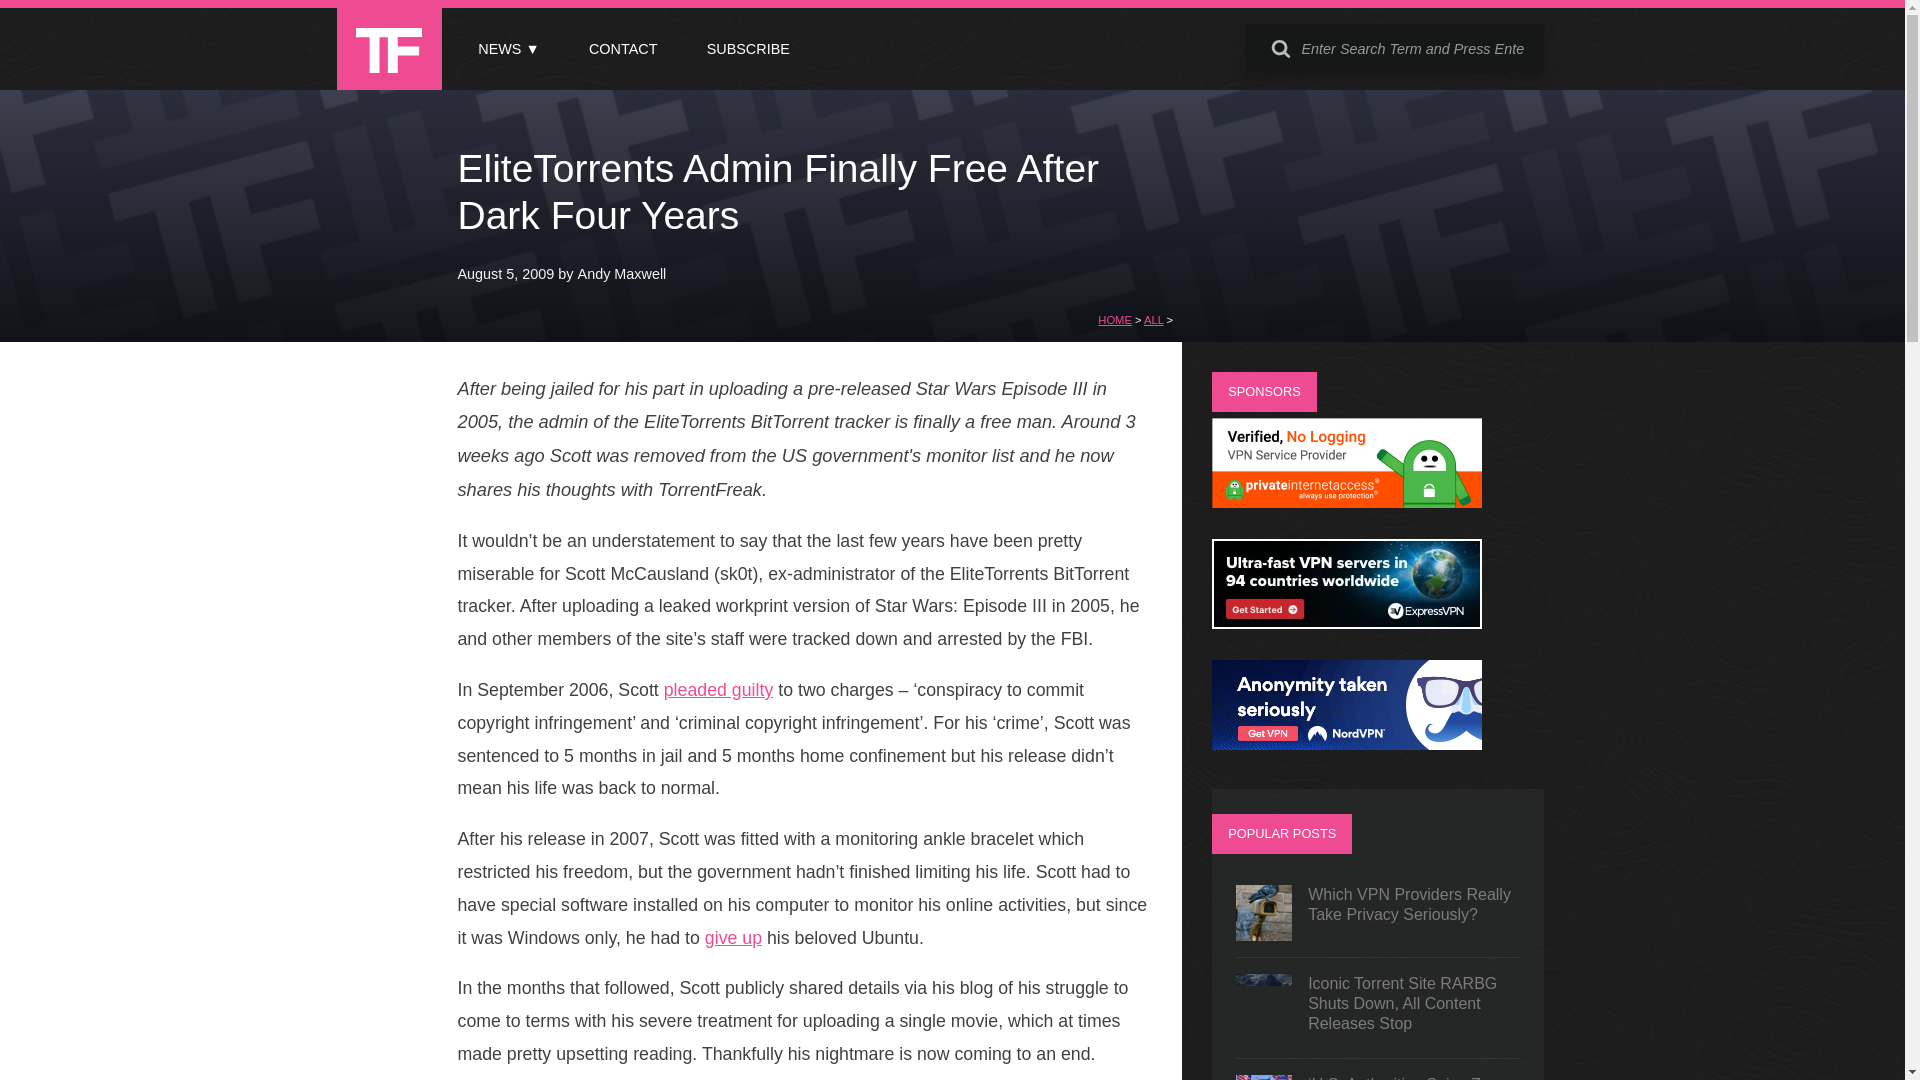 Image resolution: width=1920 pixels, height=1080 pixels. I want to click on SUBSCRIBE, so click(748, 49).